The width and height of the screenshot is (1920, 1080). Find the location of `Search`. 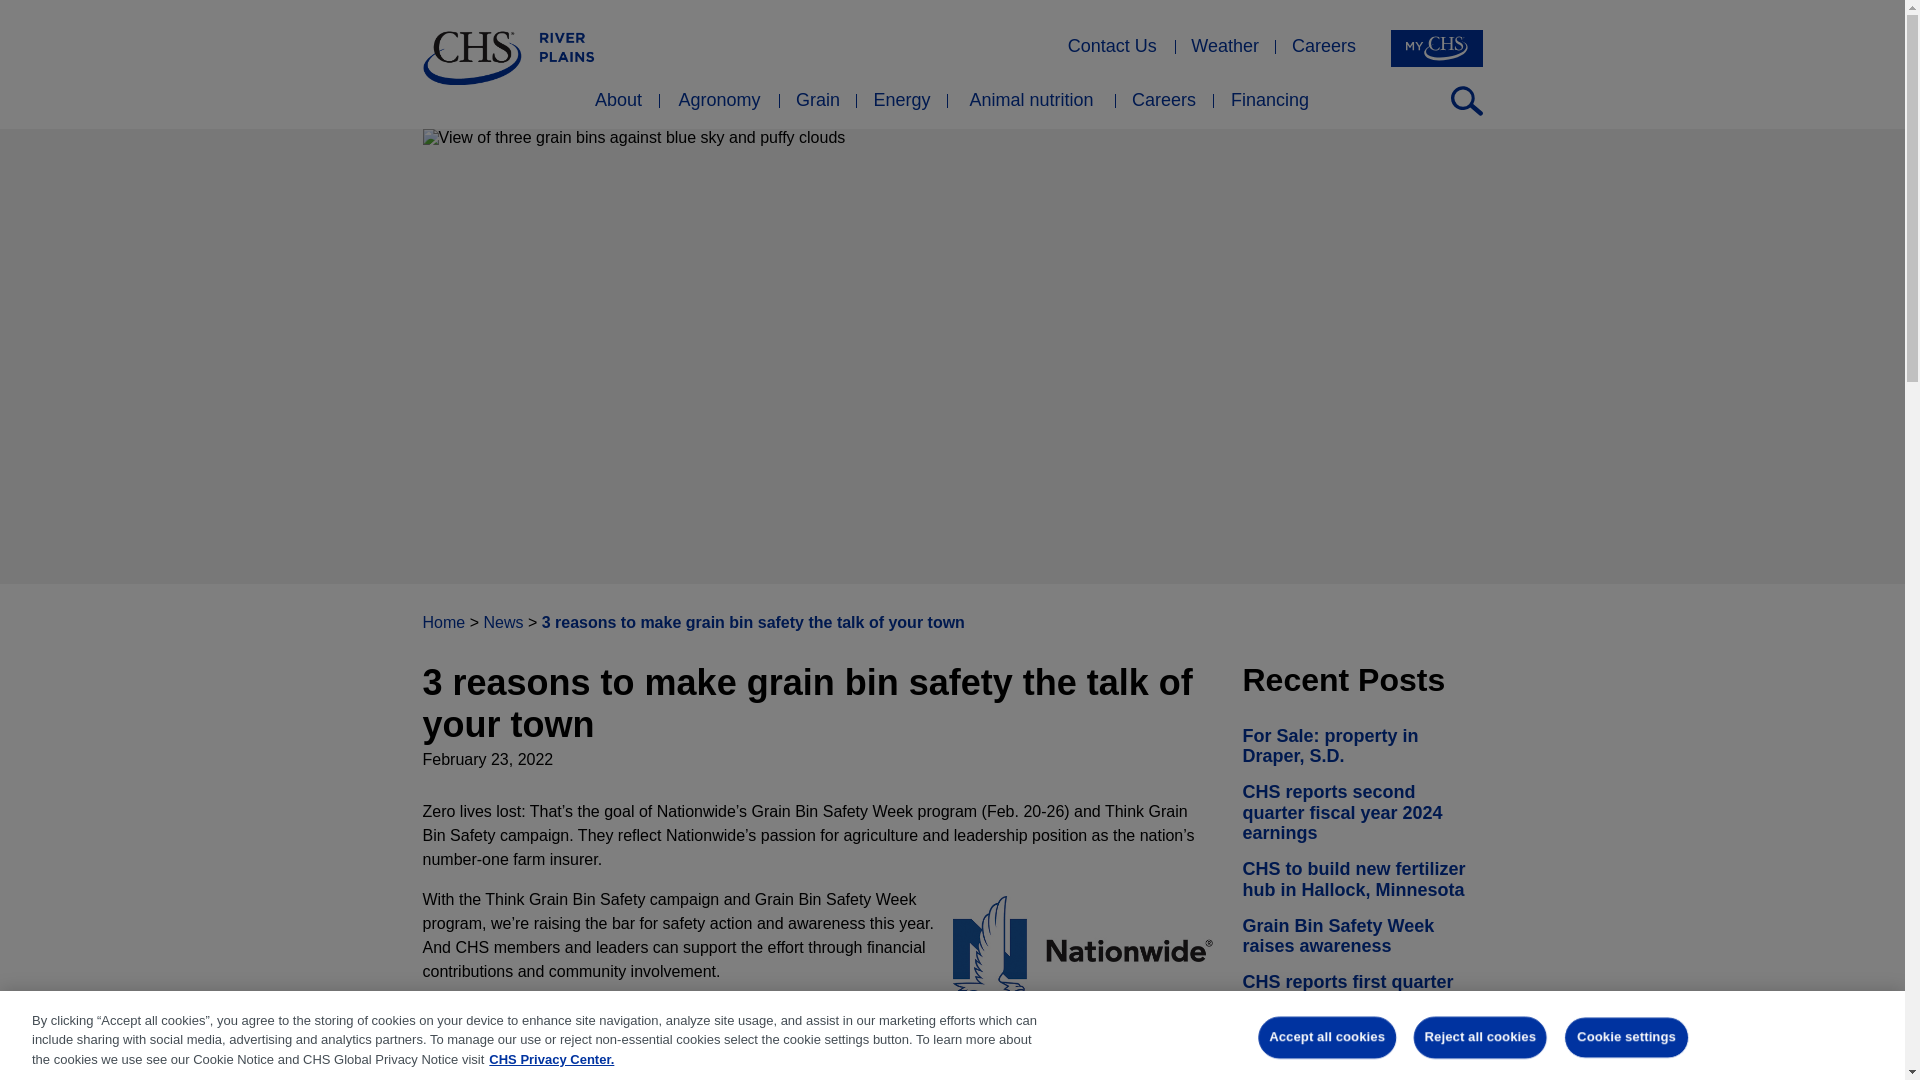

Search is located at coordinates (1466, 100).